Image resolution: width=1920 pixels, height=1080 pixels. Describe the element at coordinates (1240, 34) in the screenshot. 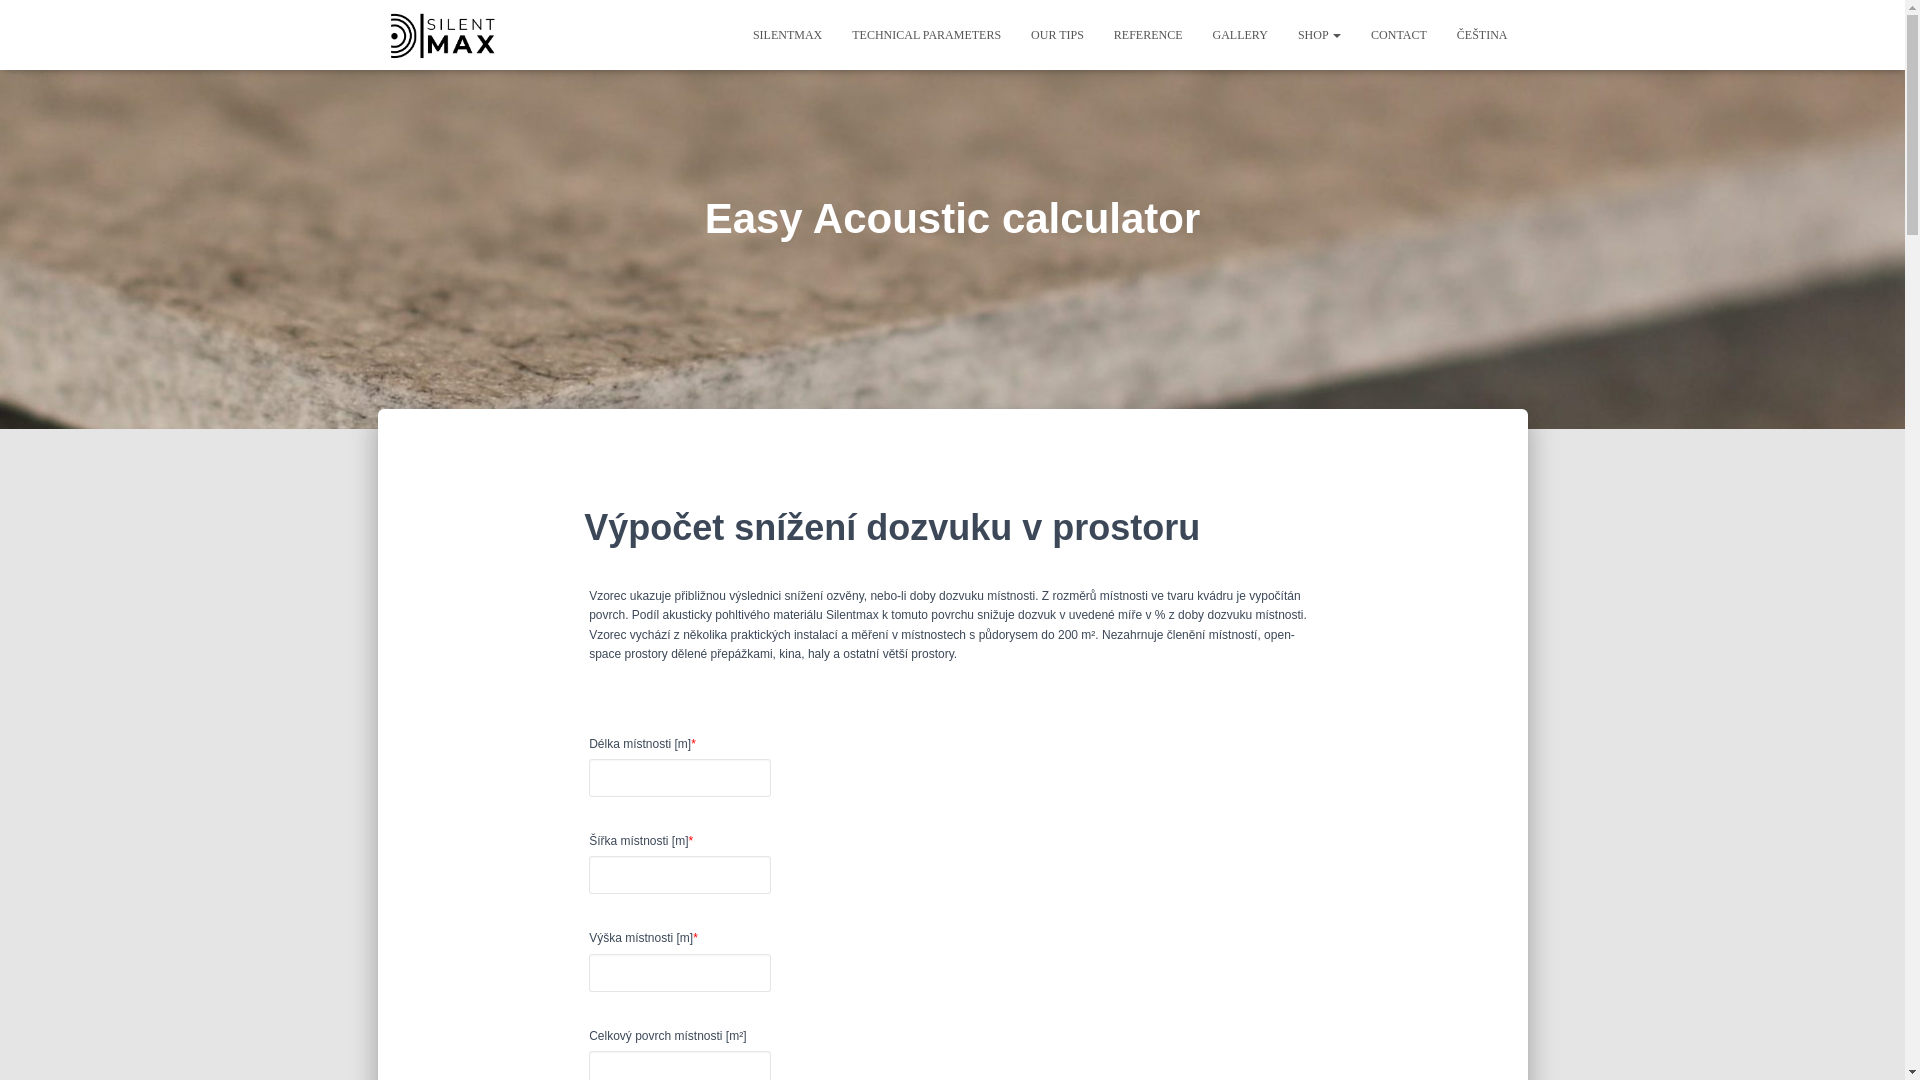

I see `GALLERY` at that location.